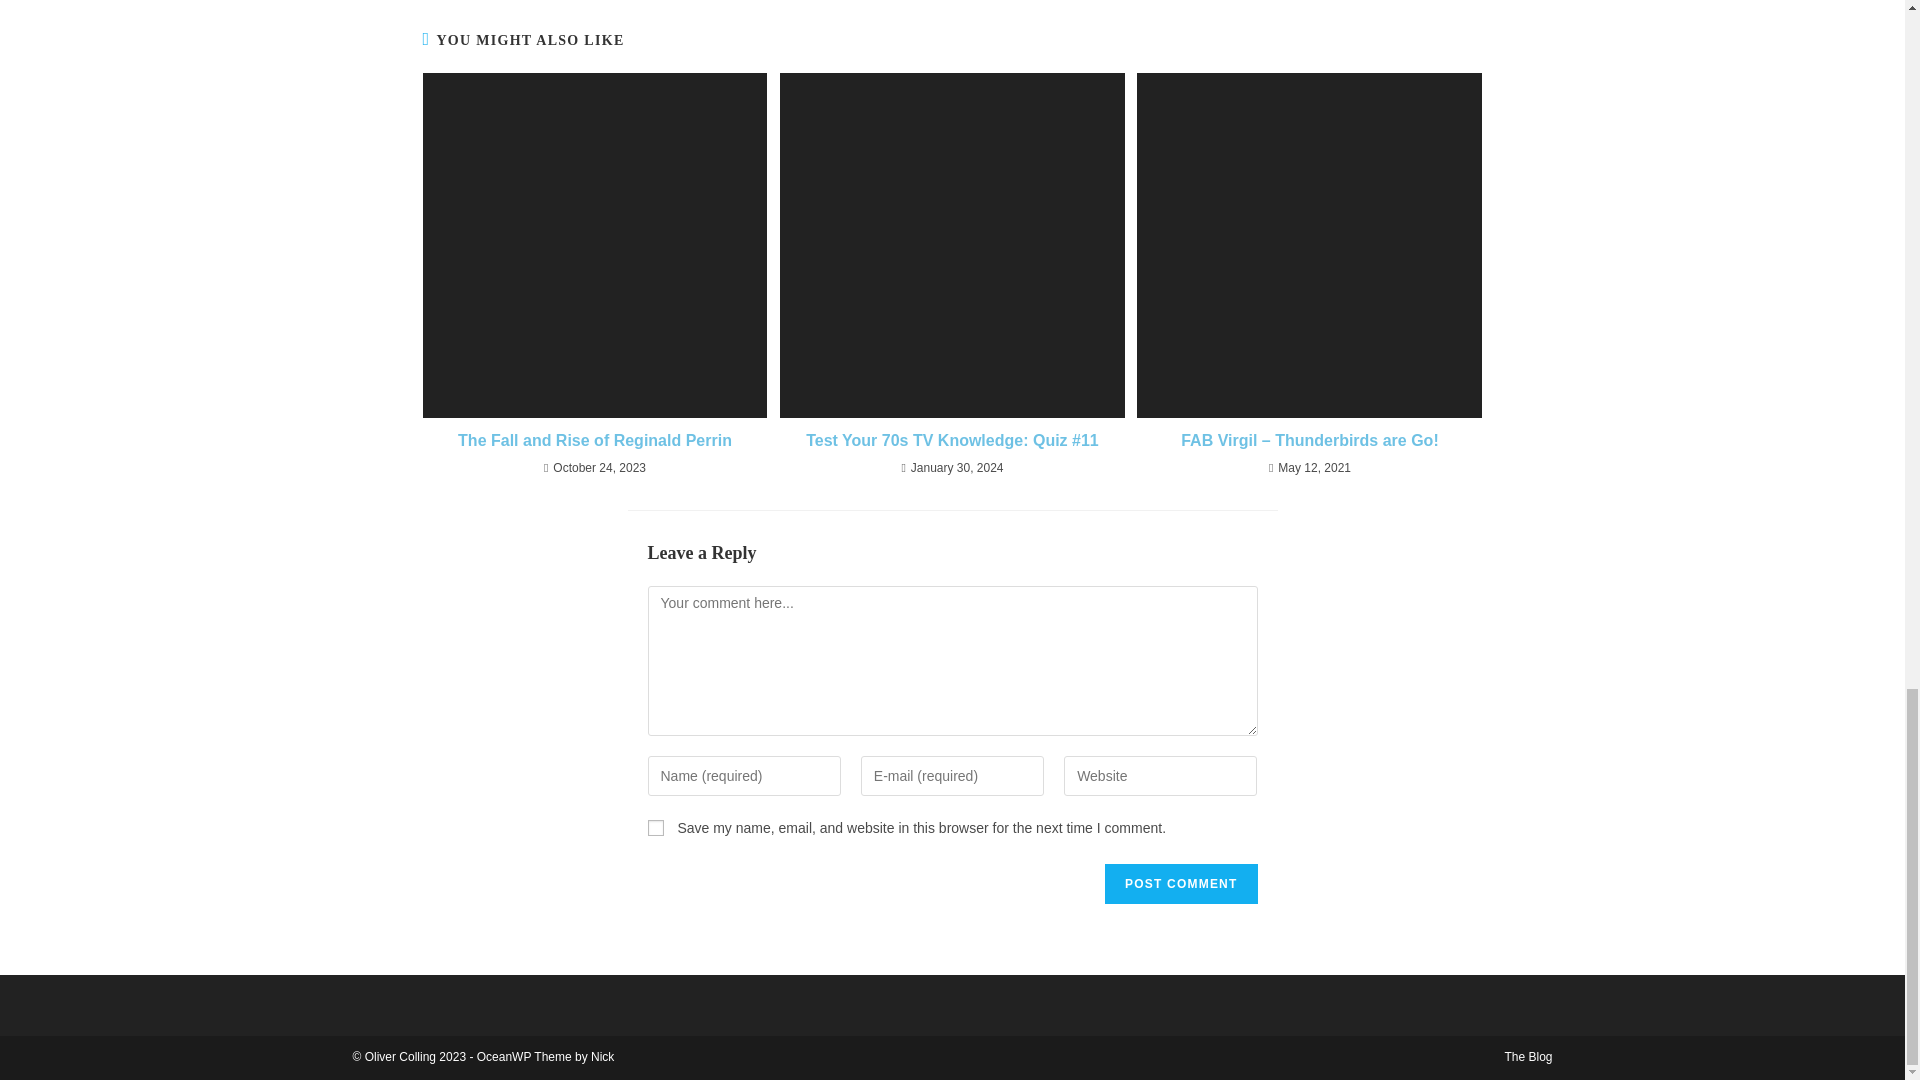 This screenshot has width=1920, height=1080. Describe the element at coordinates (1181, 884) in the screenshot. I see `Post Comment` at that location.